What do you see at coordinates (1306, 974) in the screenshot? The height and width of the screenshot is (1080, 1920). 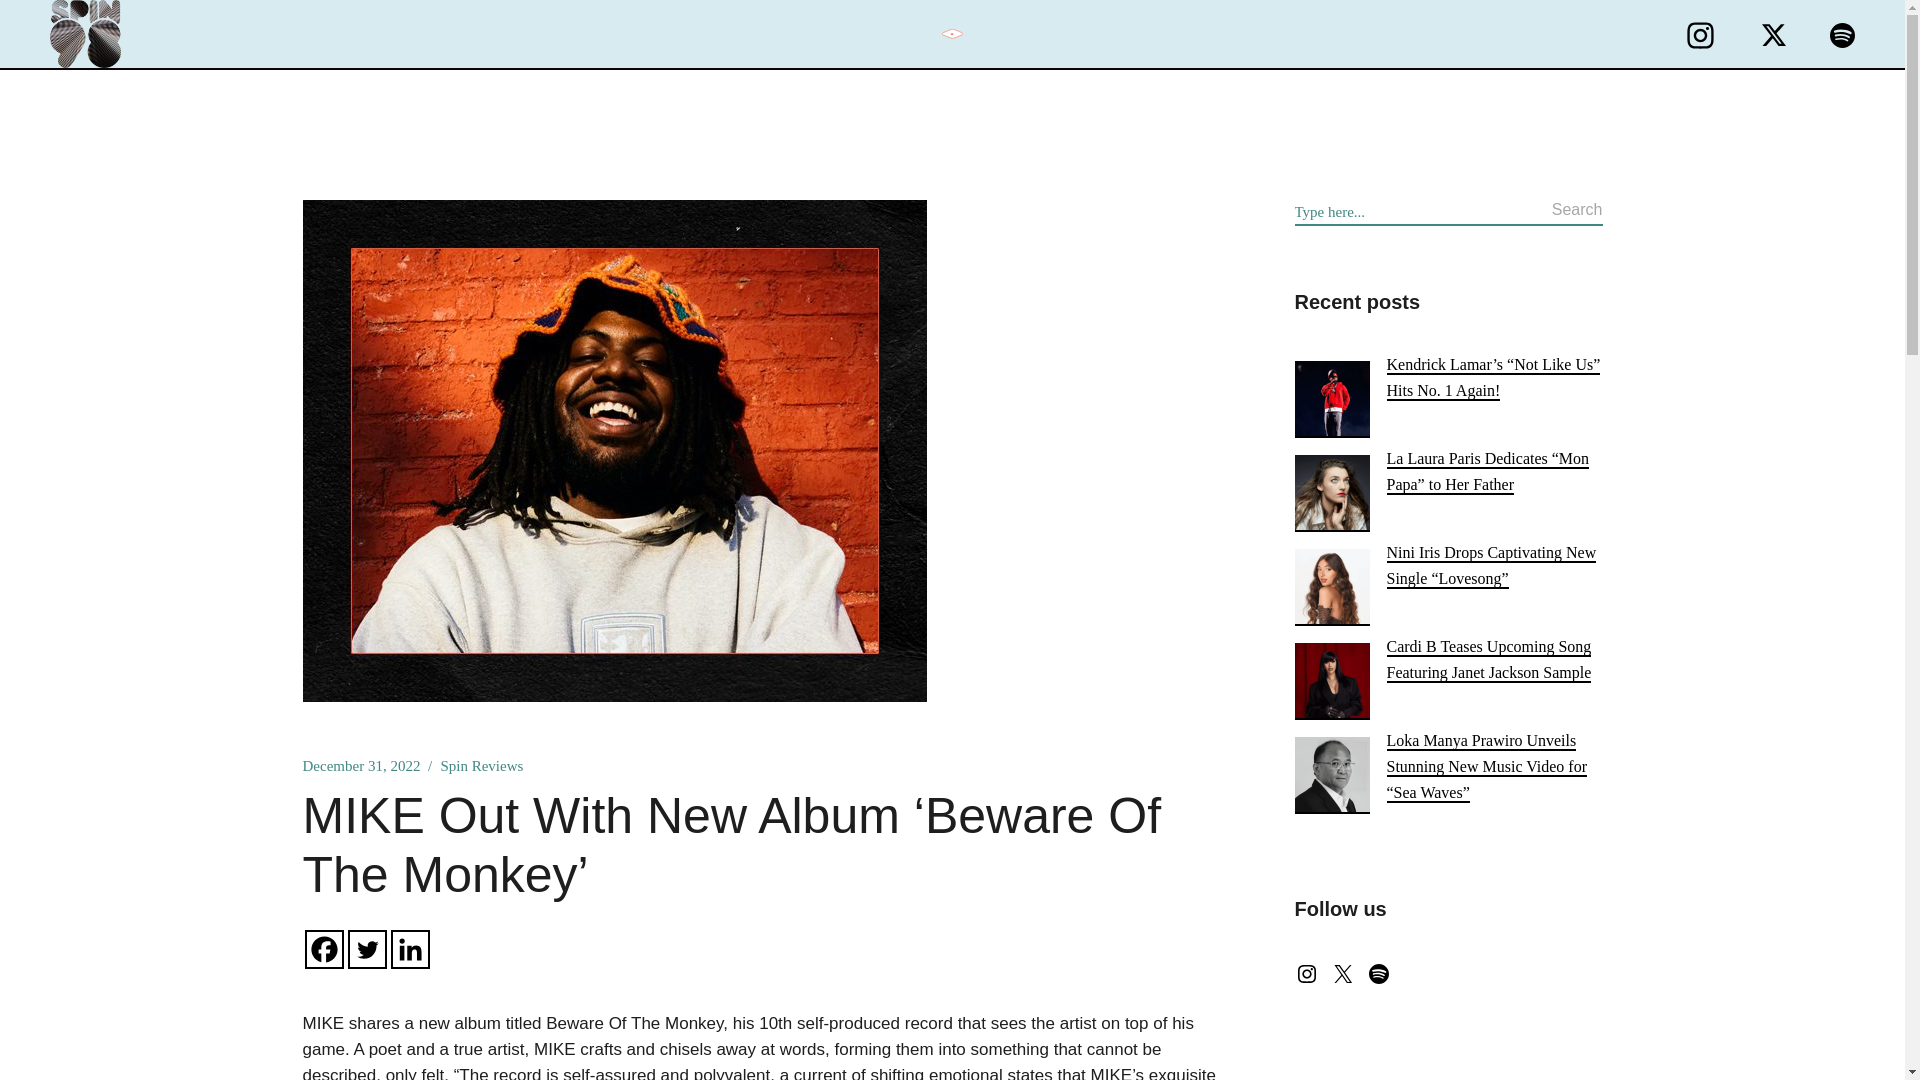 I see `Instagram` at bounding box center [1306, 974].